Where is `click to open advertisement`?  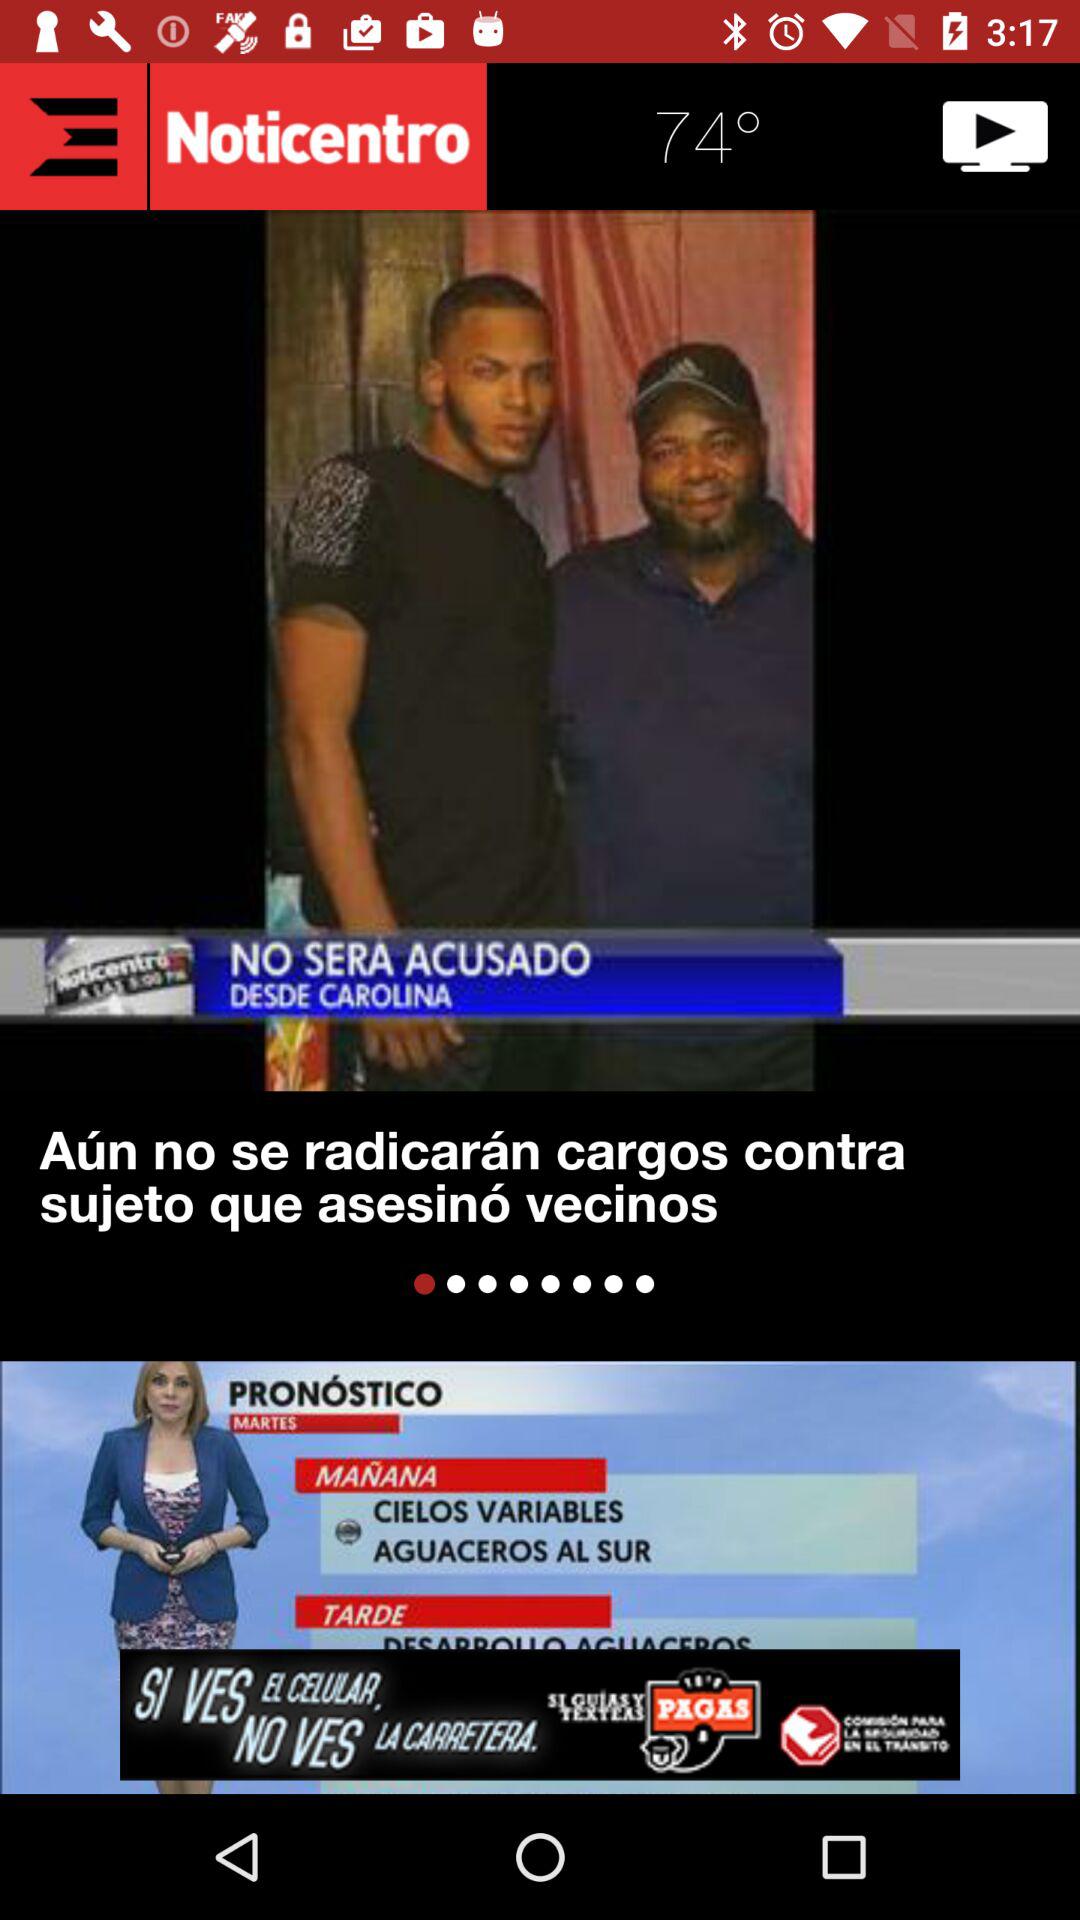
click to open advertisement is located at coordinates (540, 1714).